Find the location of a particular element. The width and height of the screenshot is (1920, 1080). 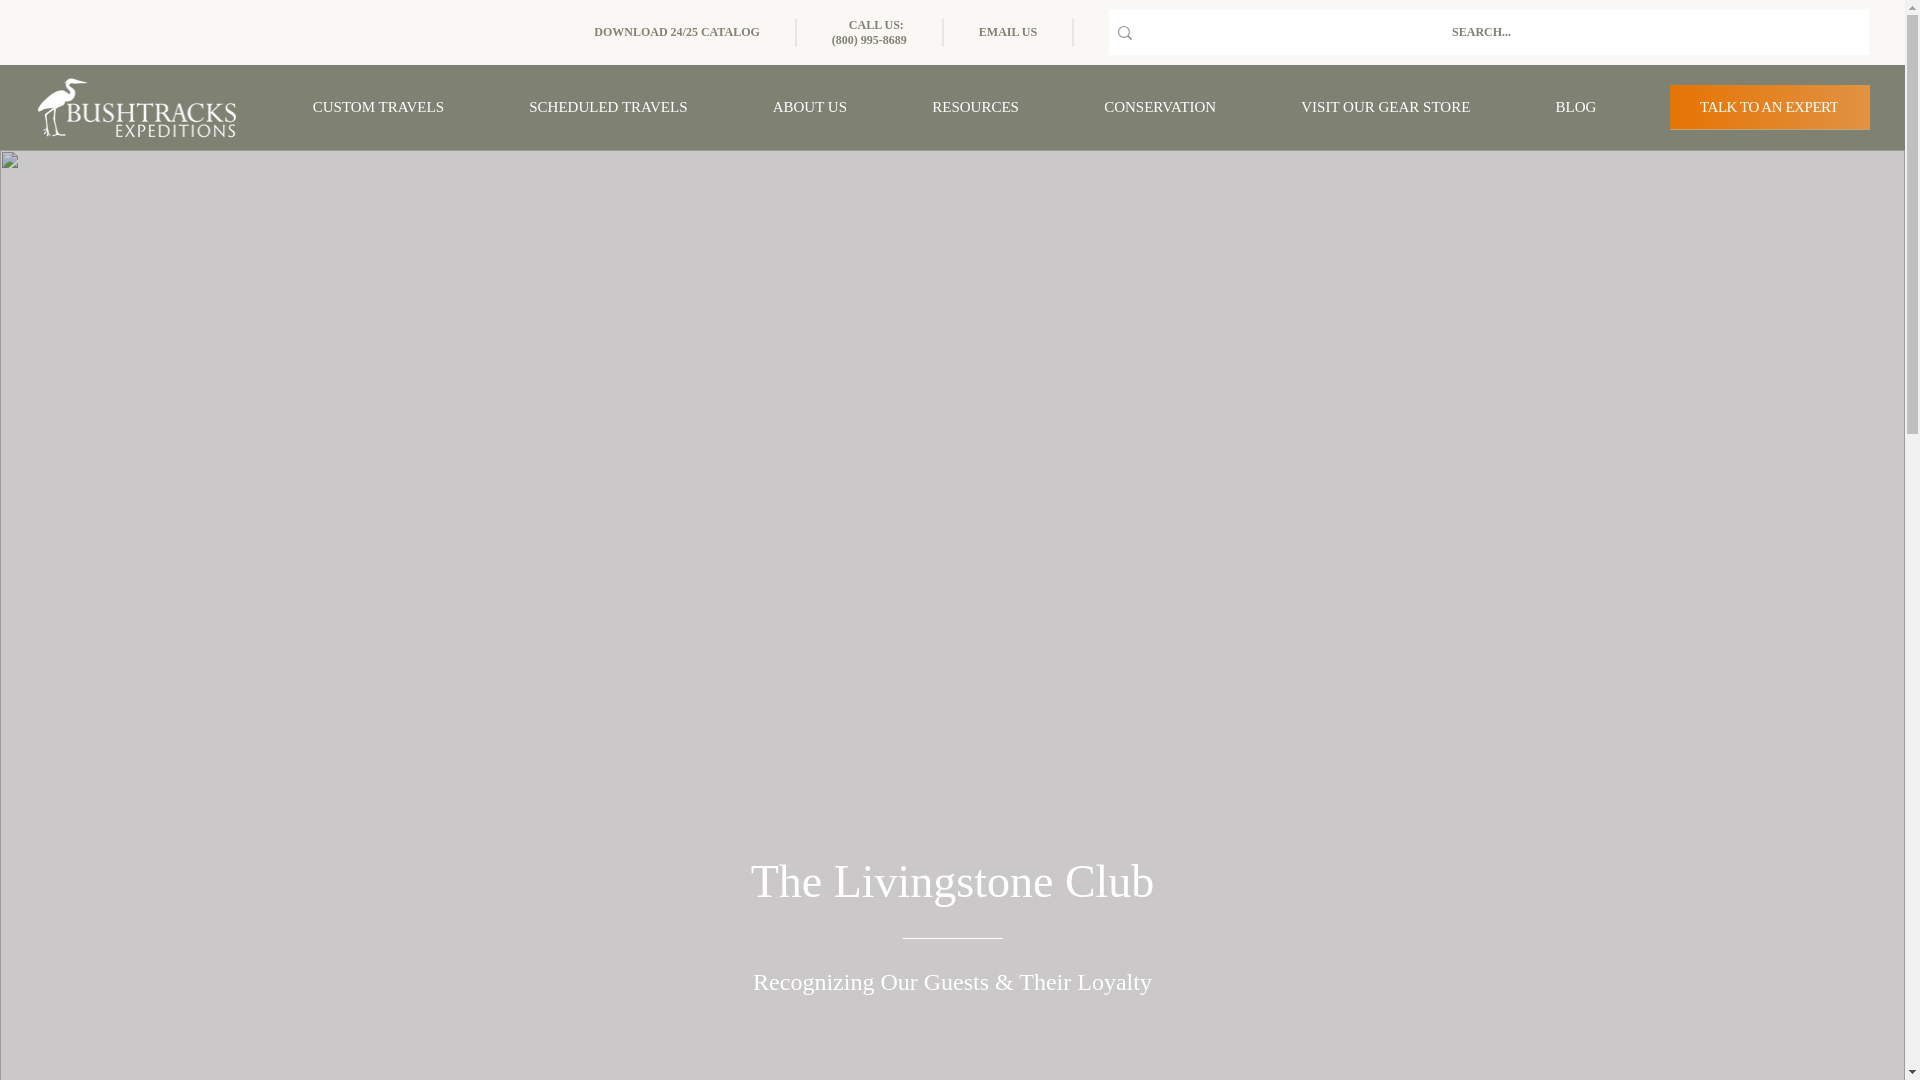

TALK TO AN EXPERT is located at coordinates (1770, 107).